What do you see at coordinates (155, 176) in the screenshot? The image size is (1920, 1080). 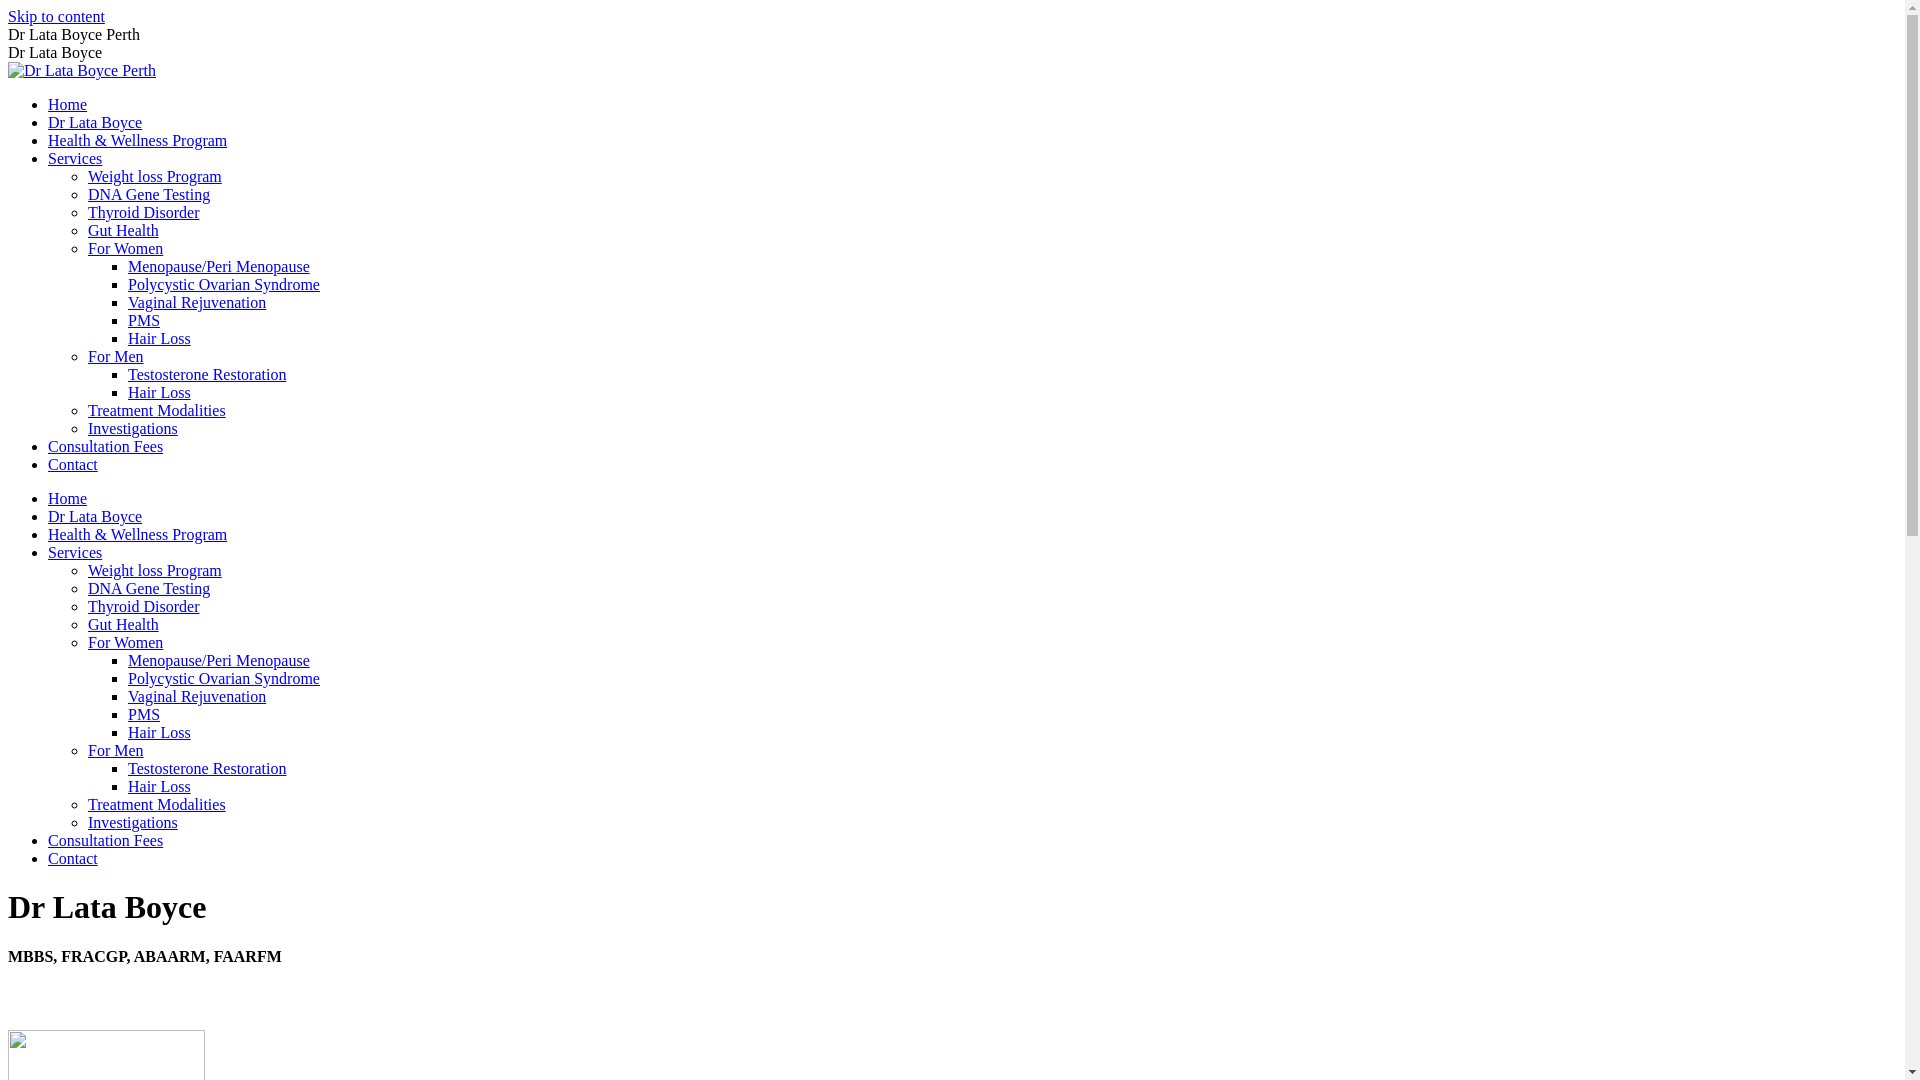 I see `Weight loss Program` at bounding box center [155, 176].